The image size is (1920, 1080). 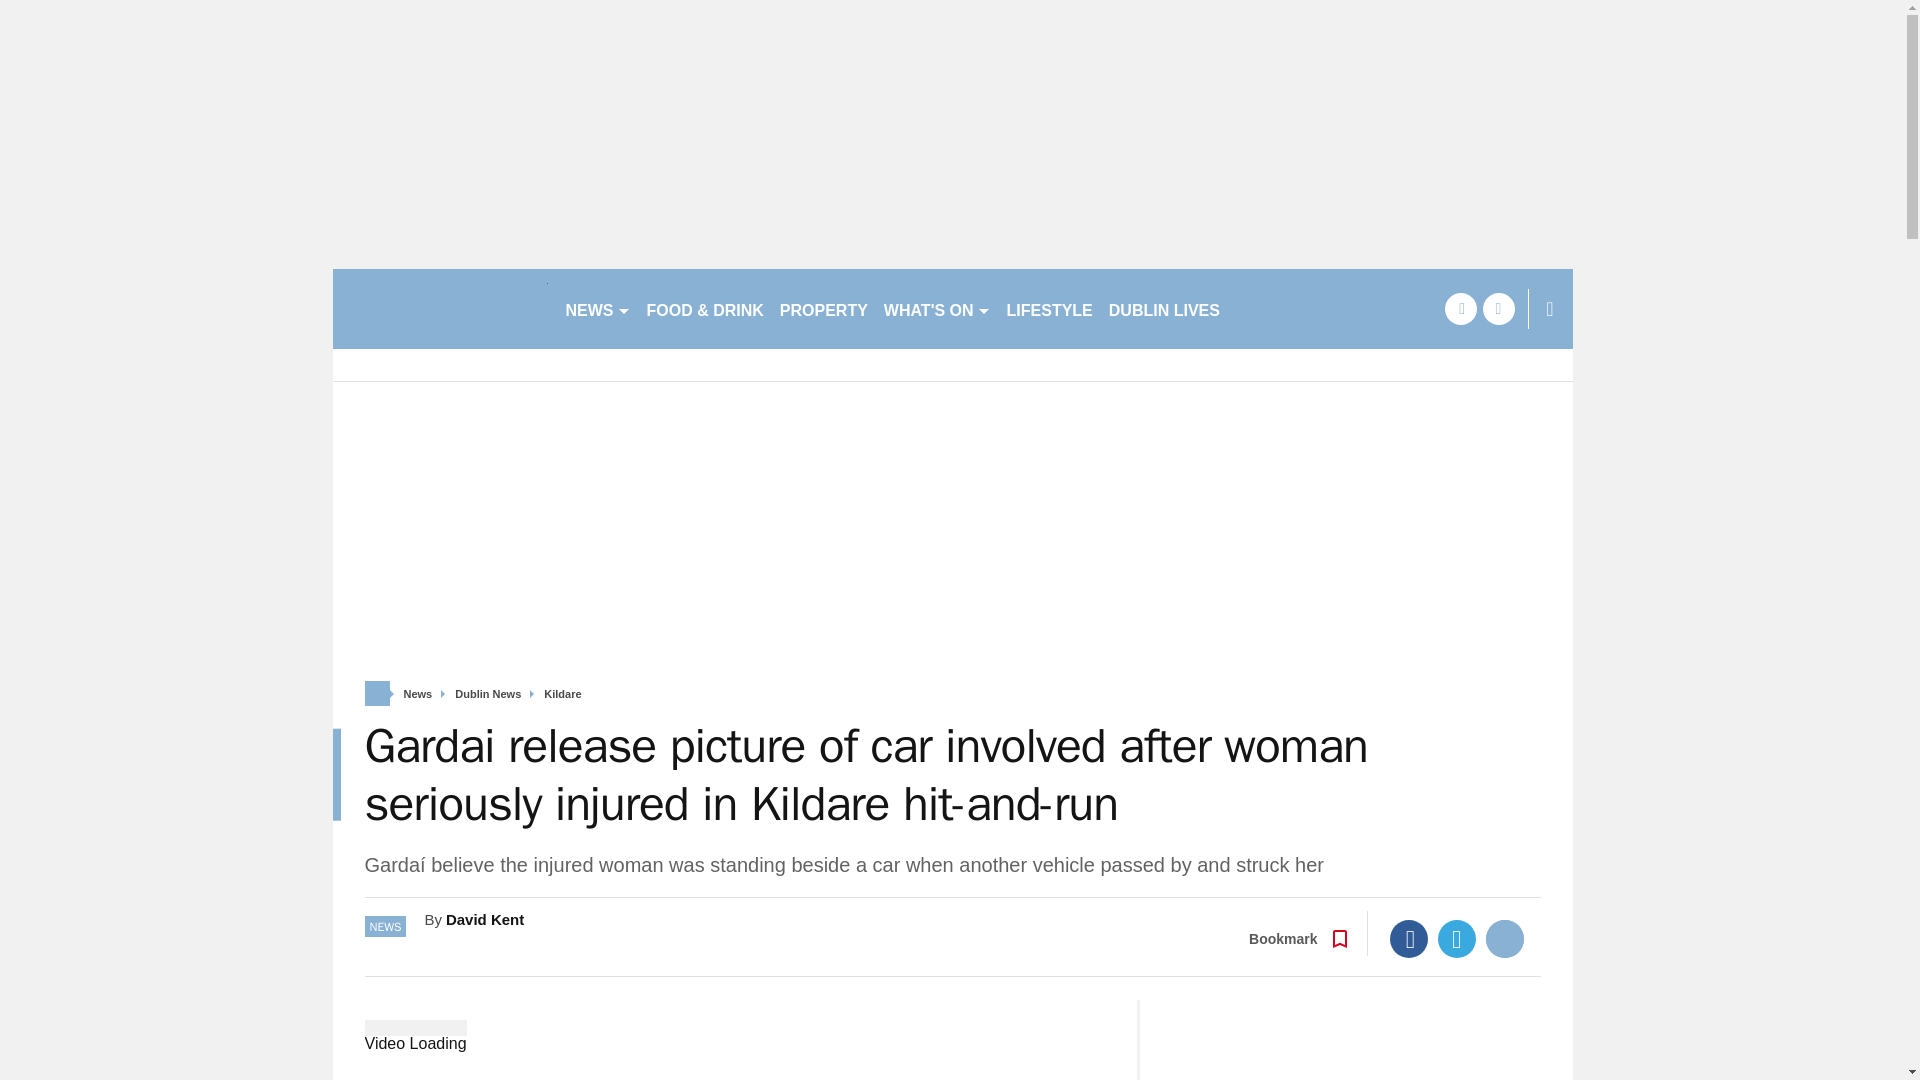 I want to click on Facebook, so click(x=1409, y=938).